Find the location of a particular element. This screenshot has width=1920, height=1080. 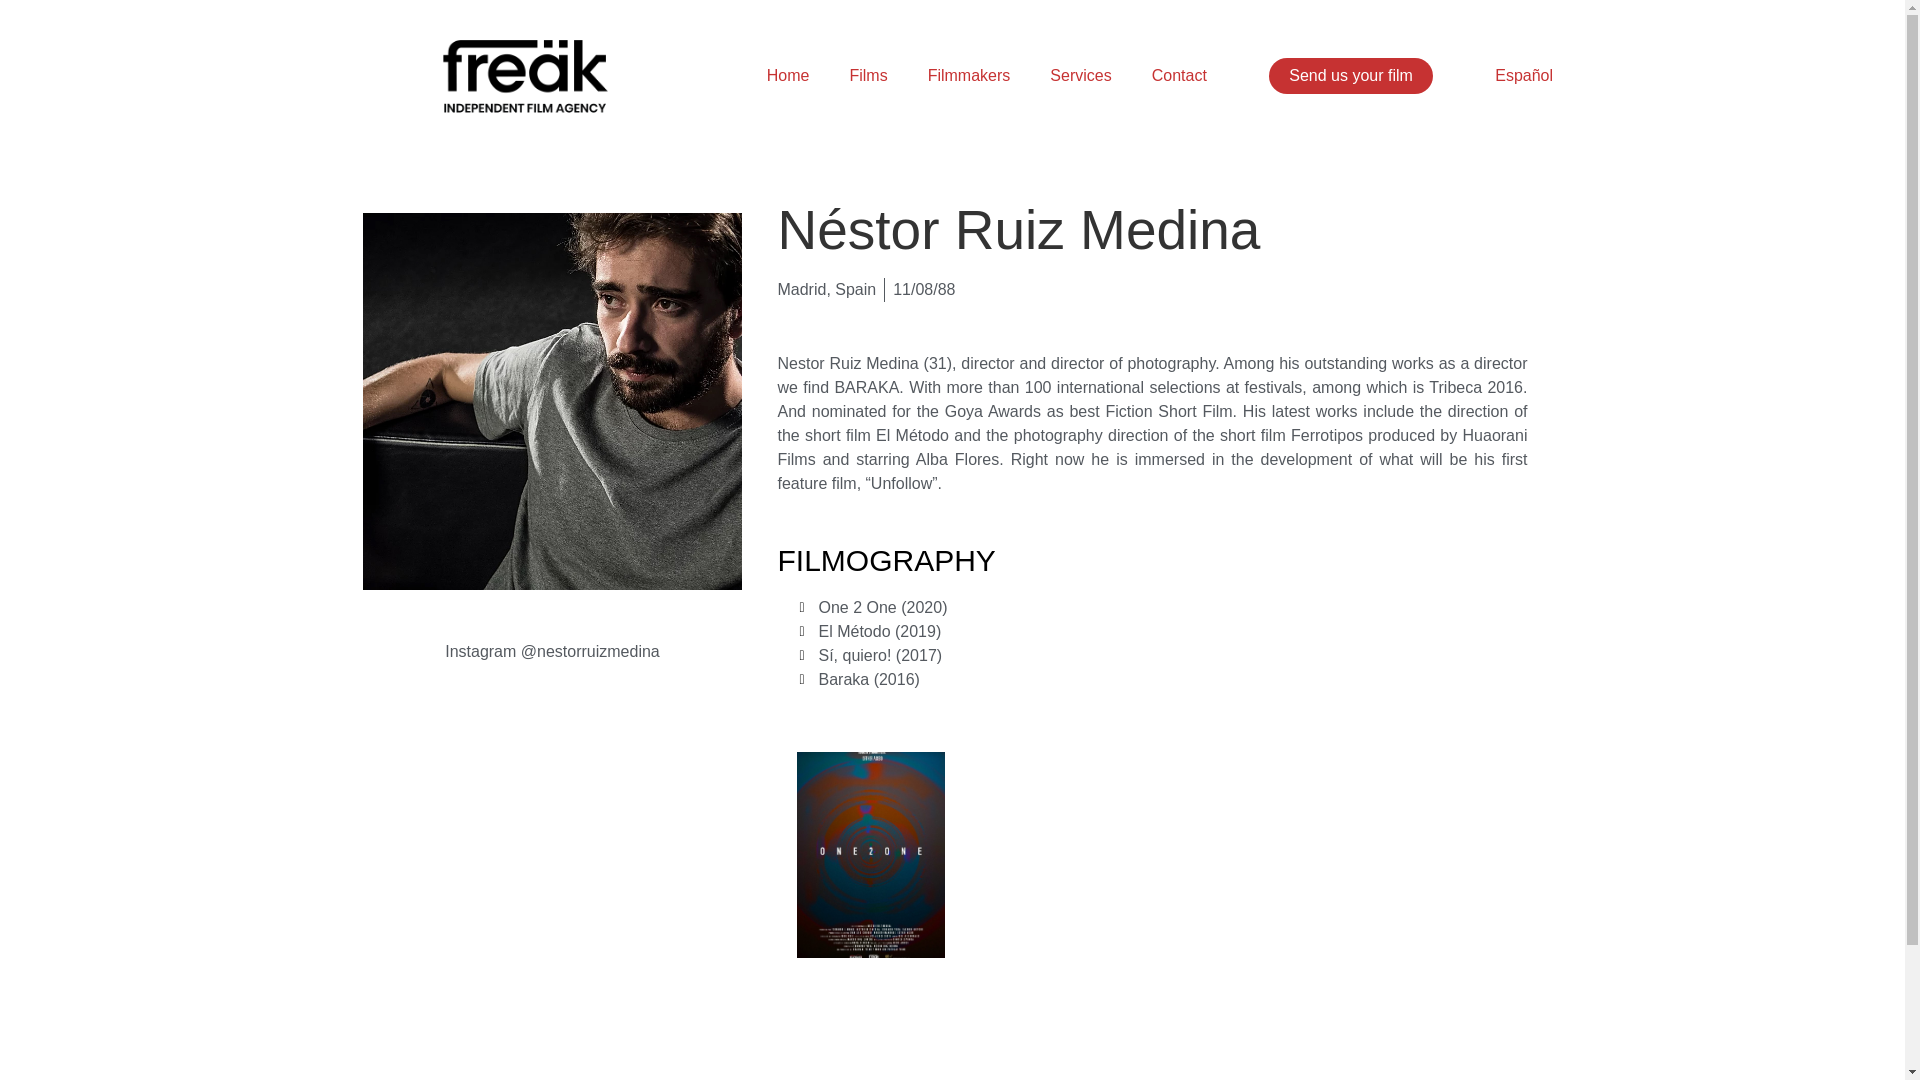

Films is located at coordinates (868, 76).